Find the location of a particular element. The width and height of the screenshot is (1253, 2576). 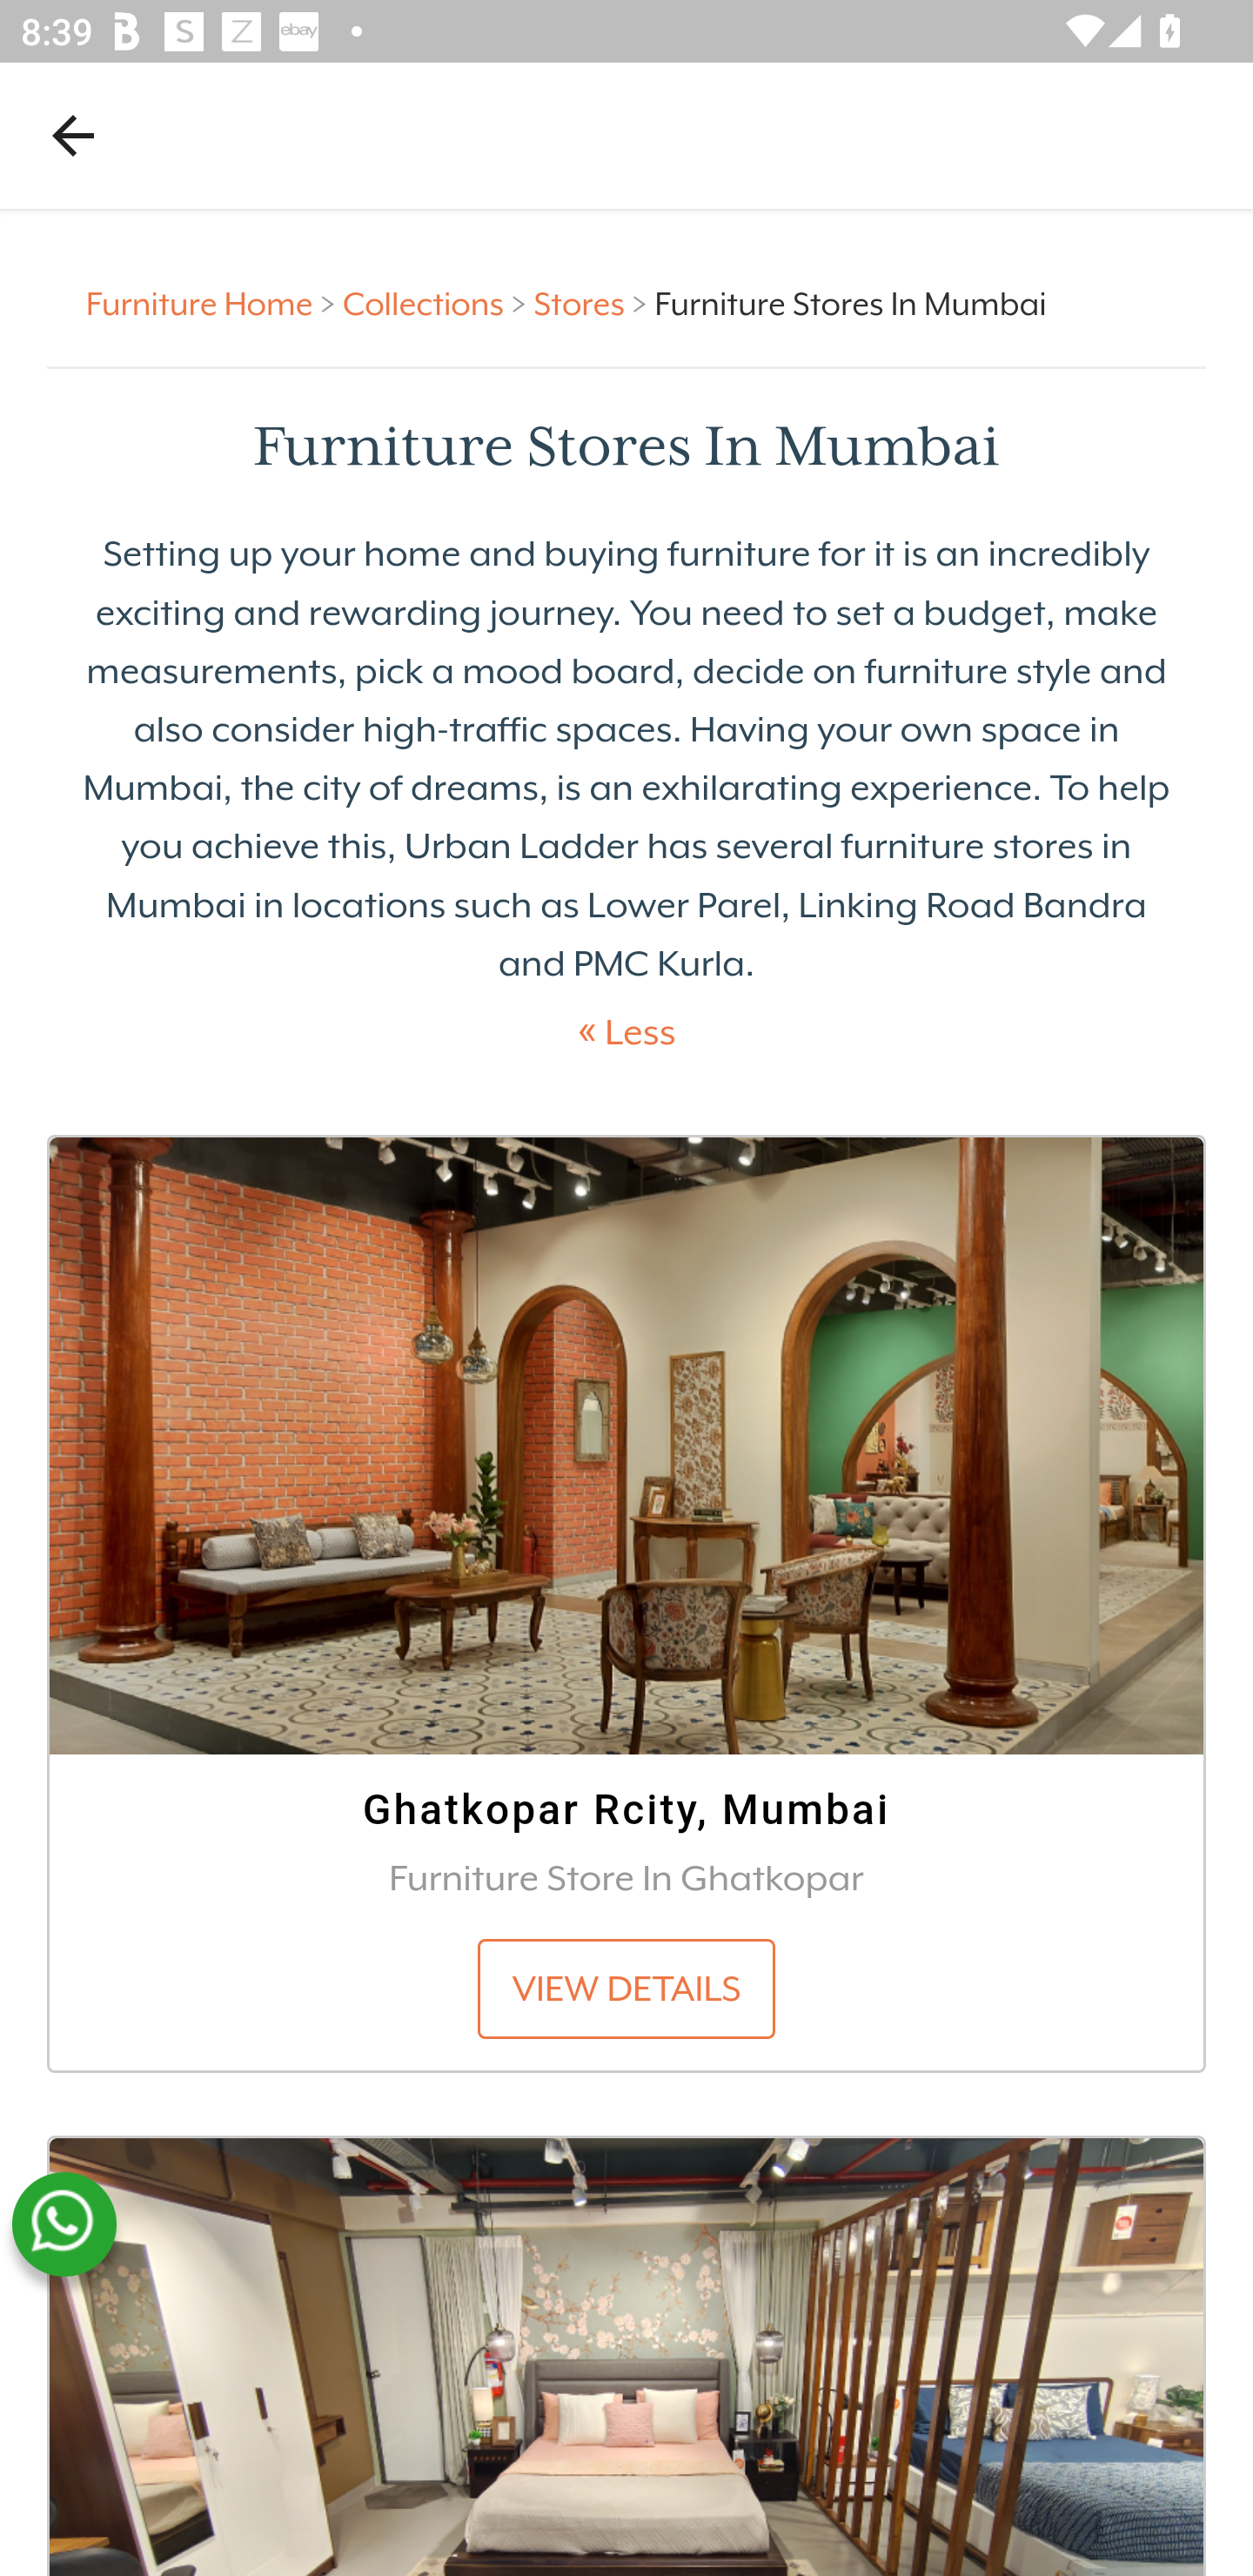

VIEW DETAILS is located at coordinates (626, 1989).